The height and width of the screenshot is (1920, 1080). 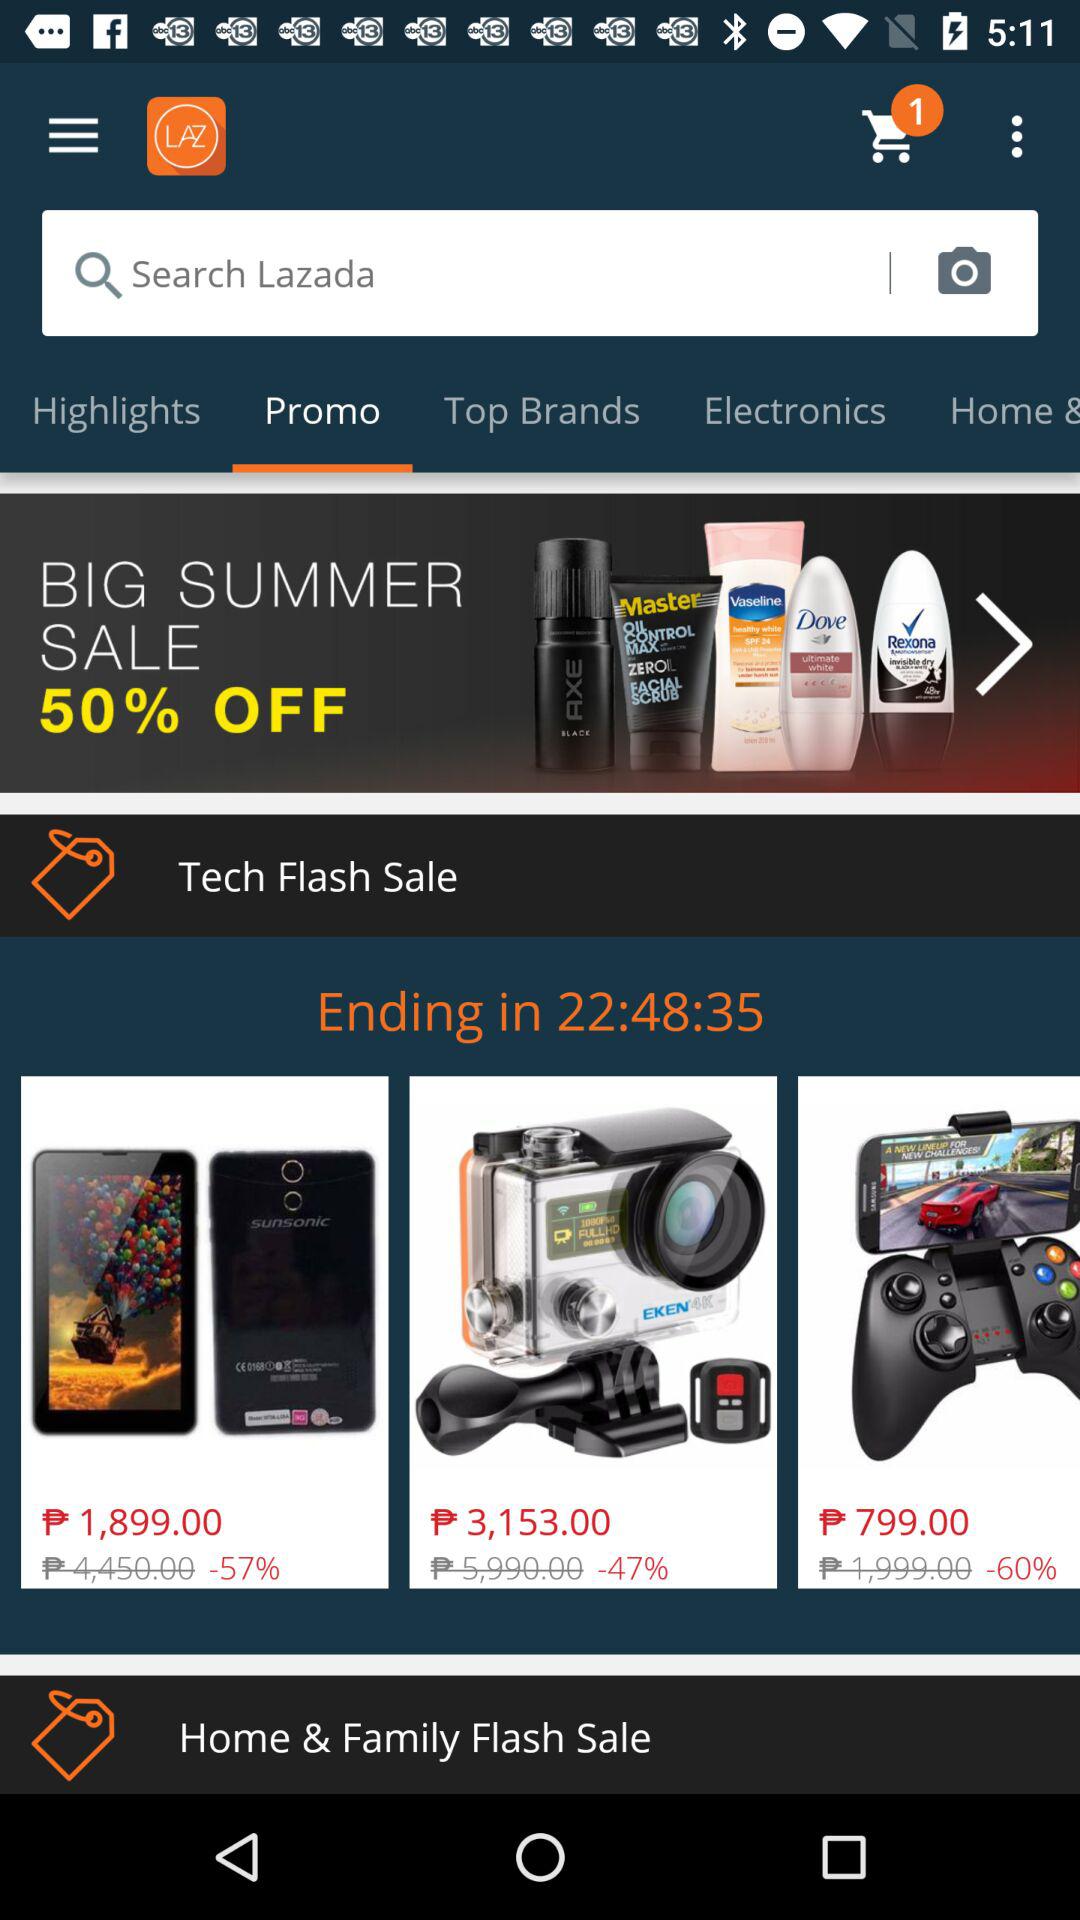 What do you see at coordinates (466, 273) in the screenshot?
I see `search` at bounding box center [466, 273].